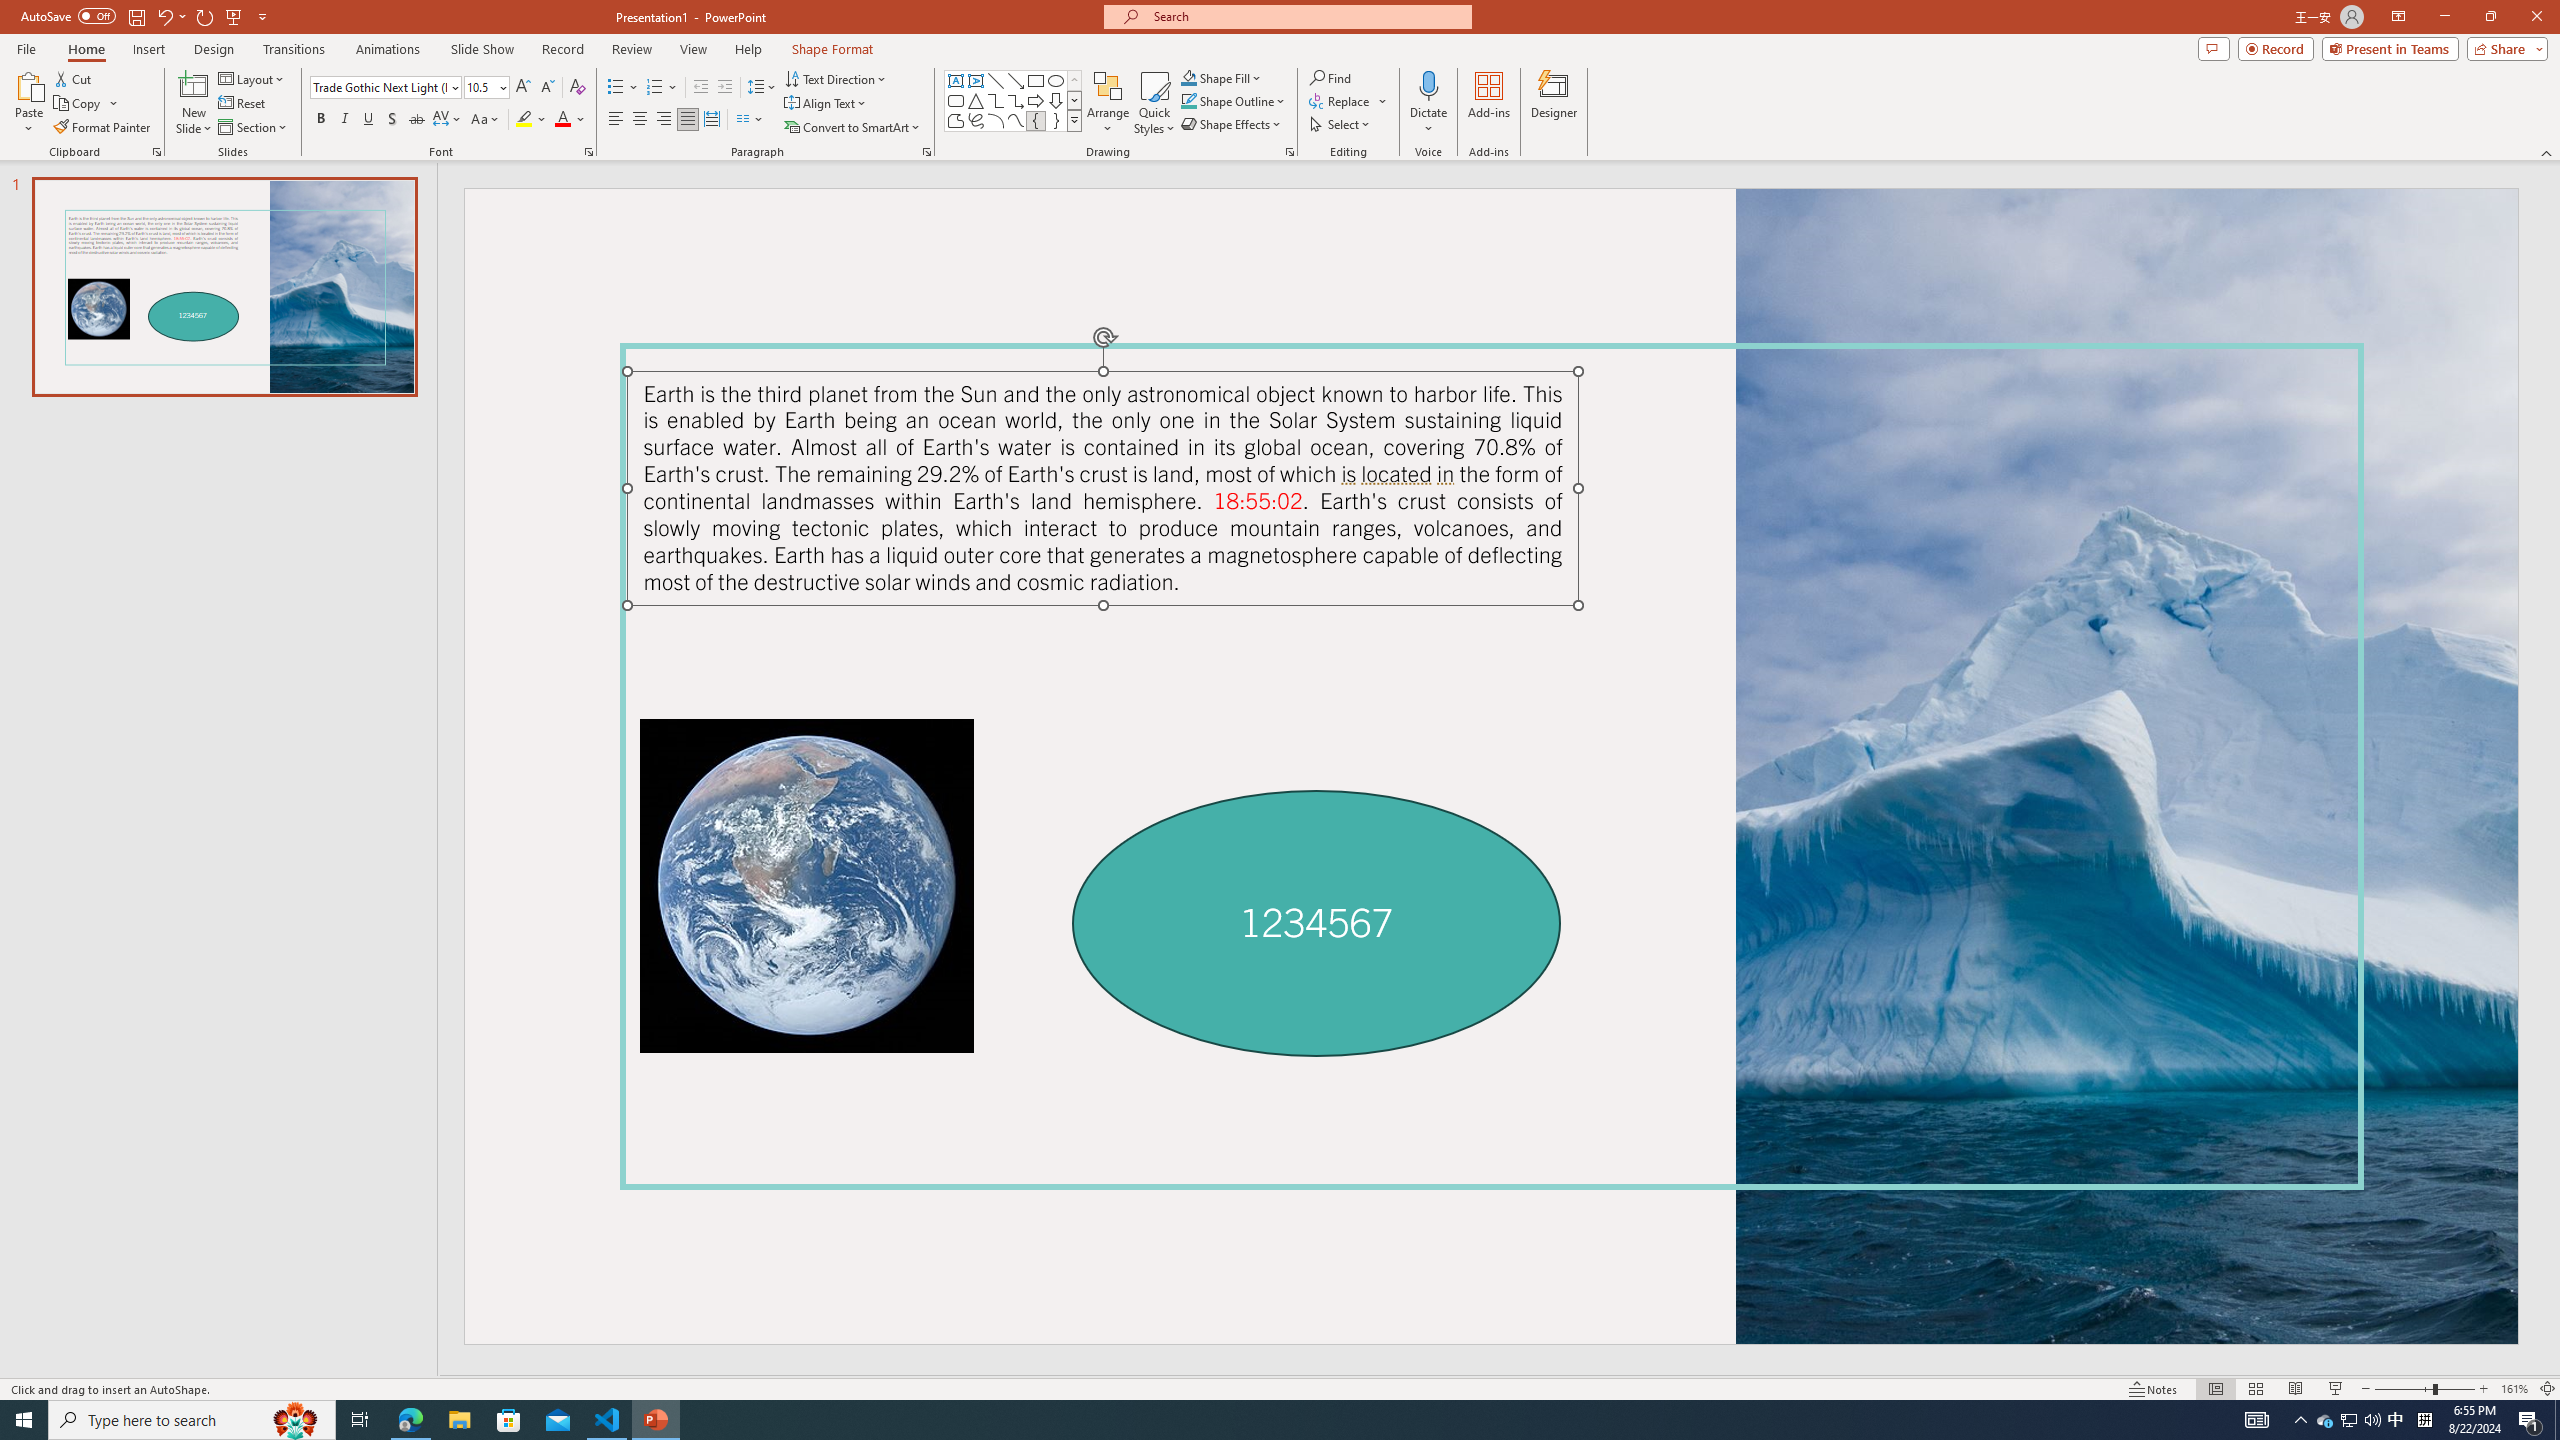 This screenshot has width=2560, height=1440. I want to click on Align Right, so click(664, 120).